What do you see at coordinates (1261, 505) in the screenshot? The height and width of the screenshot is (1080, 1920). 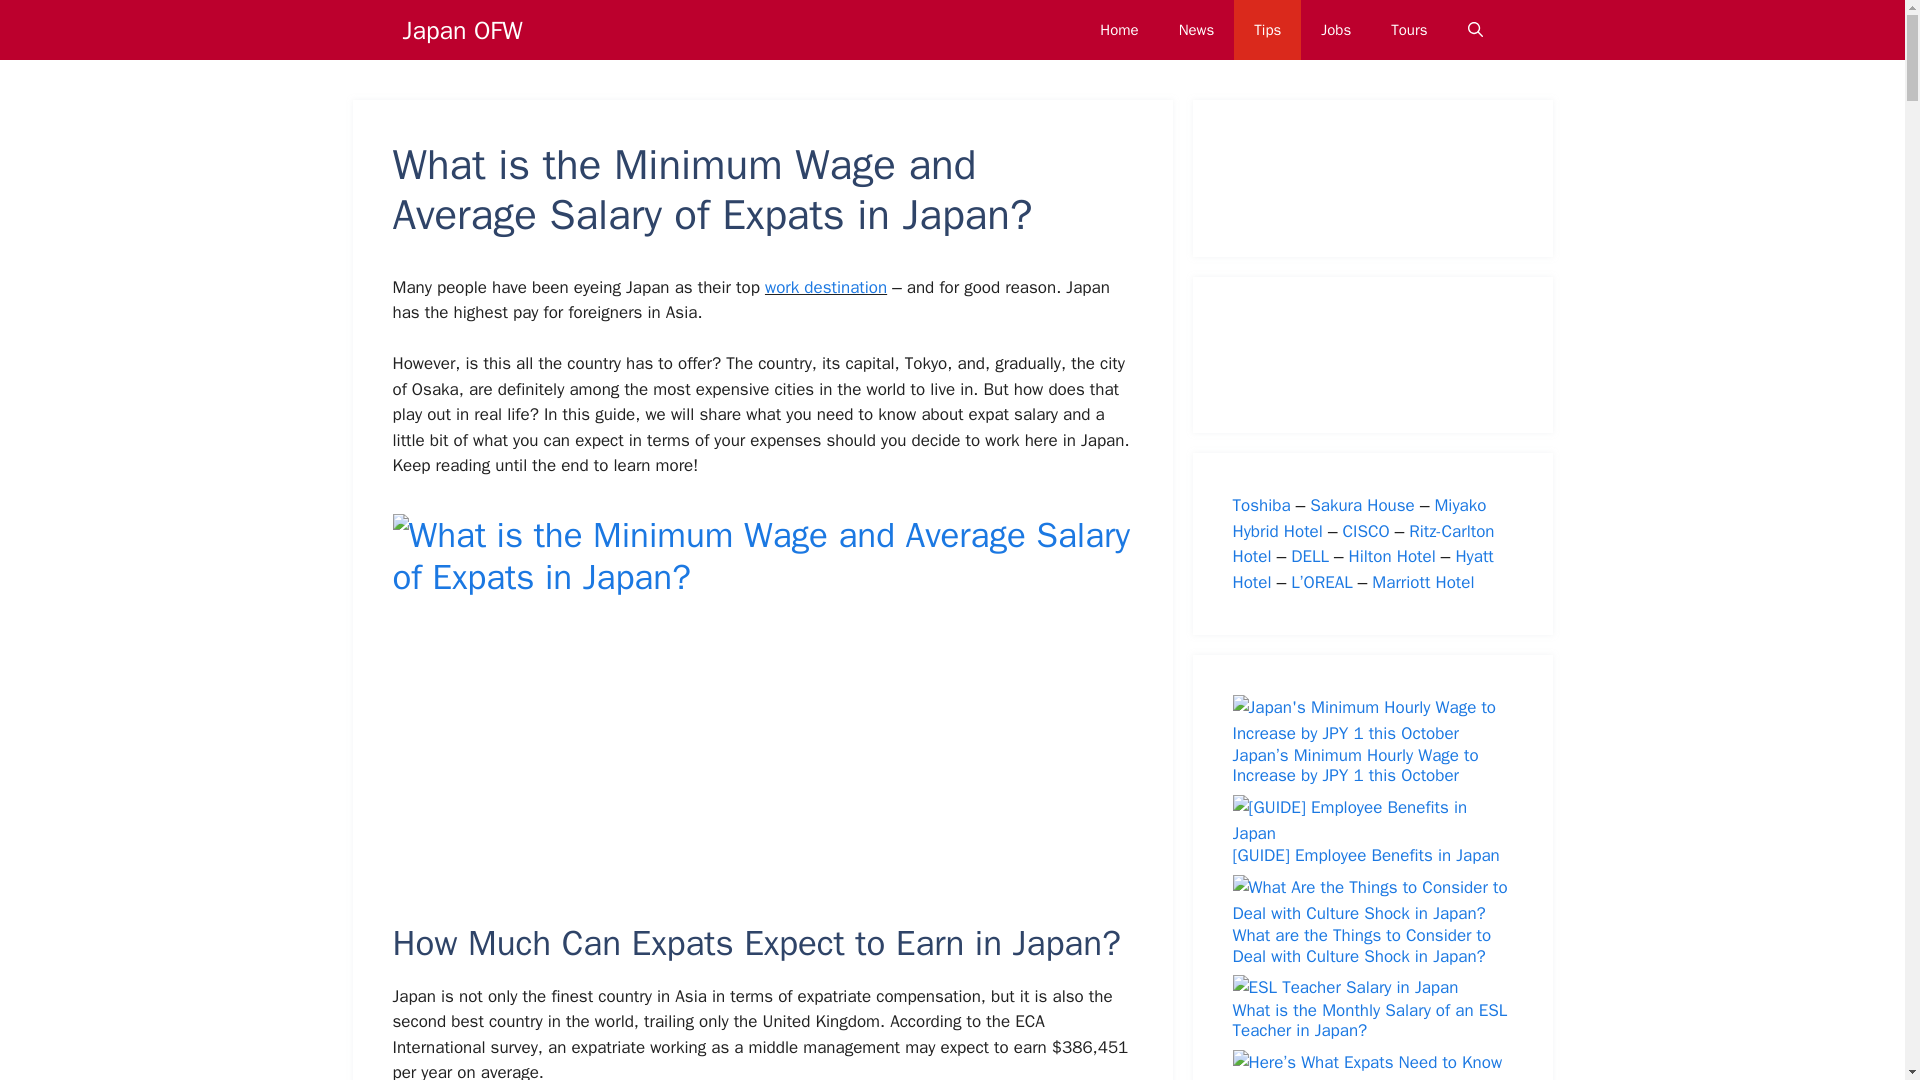 I see `Toshiba` at bounding box center [1261, 505].